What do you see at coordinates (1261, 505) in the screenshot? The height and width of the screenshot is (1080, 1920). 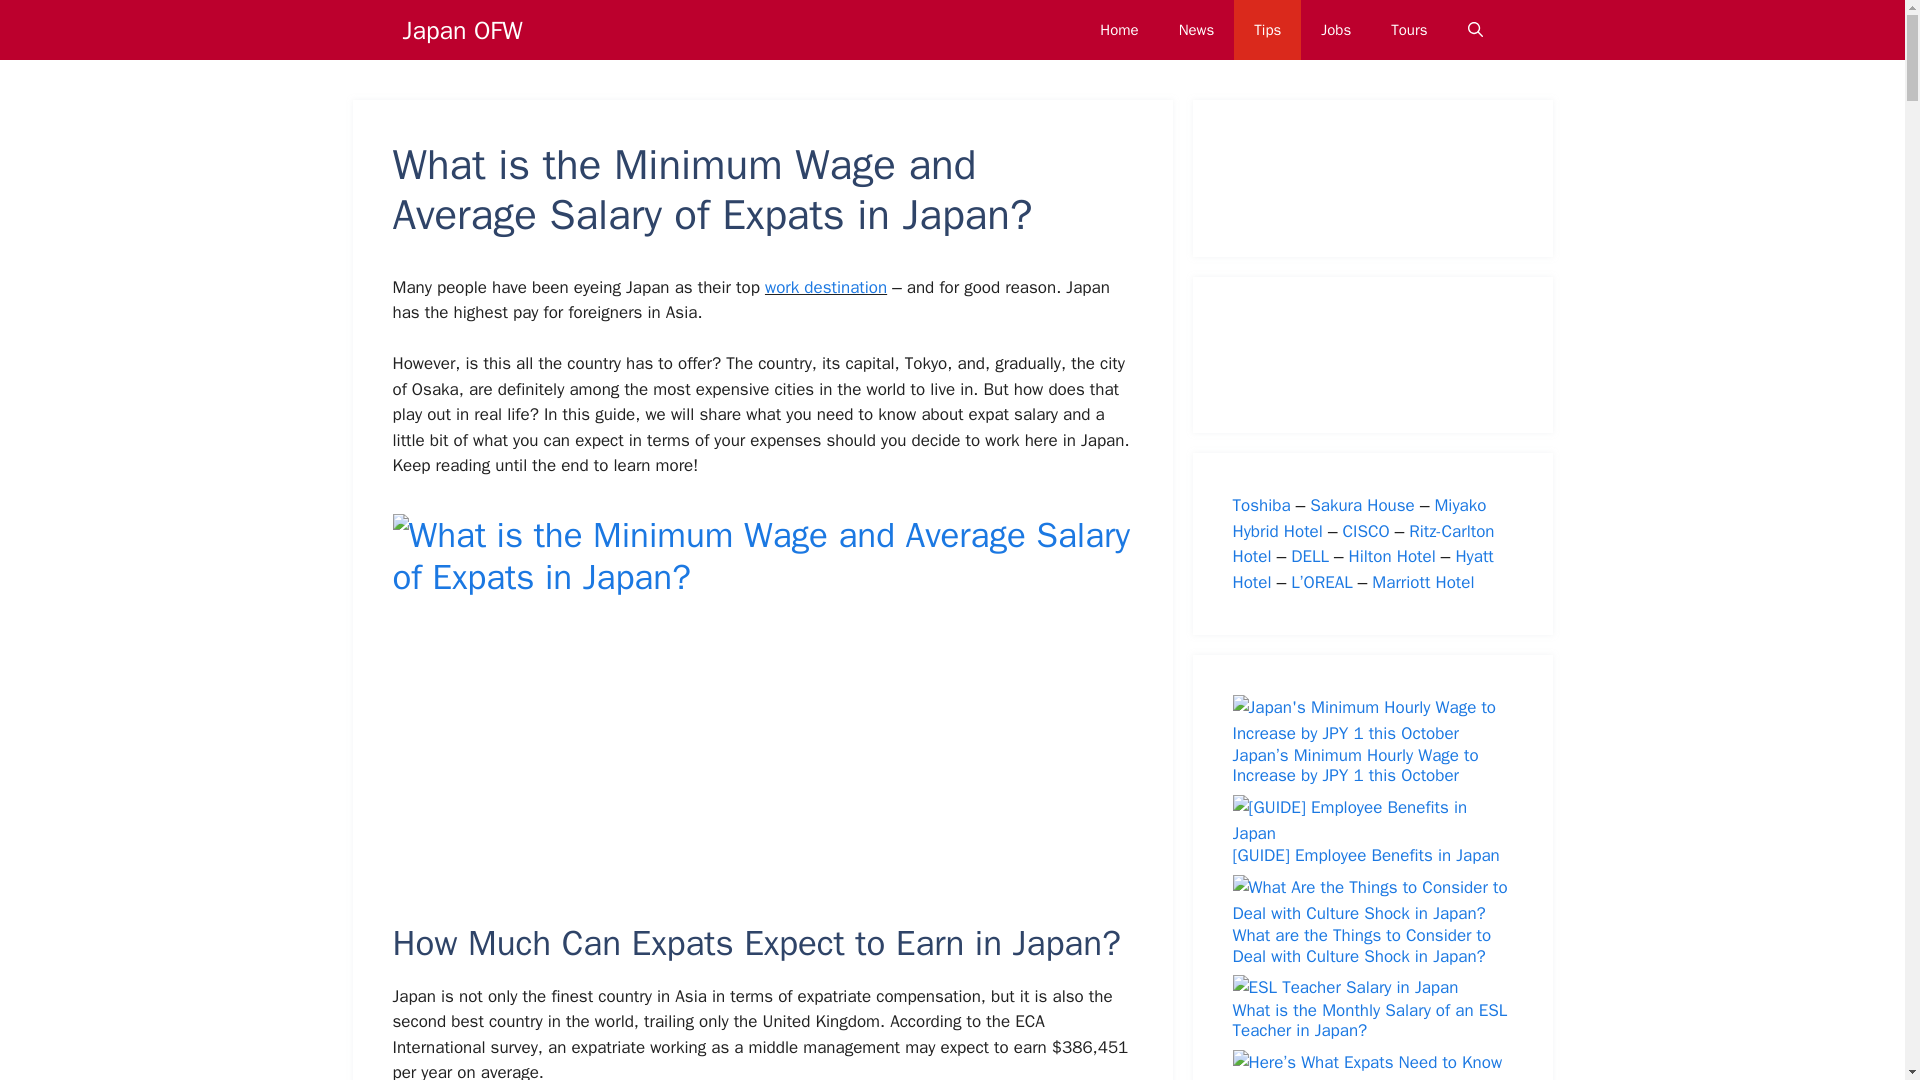 I see `Toshiba` at bounding box center [1261, 505].